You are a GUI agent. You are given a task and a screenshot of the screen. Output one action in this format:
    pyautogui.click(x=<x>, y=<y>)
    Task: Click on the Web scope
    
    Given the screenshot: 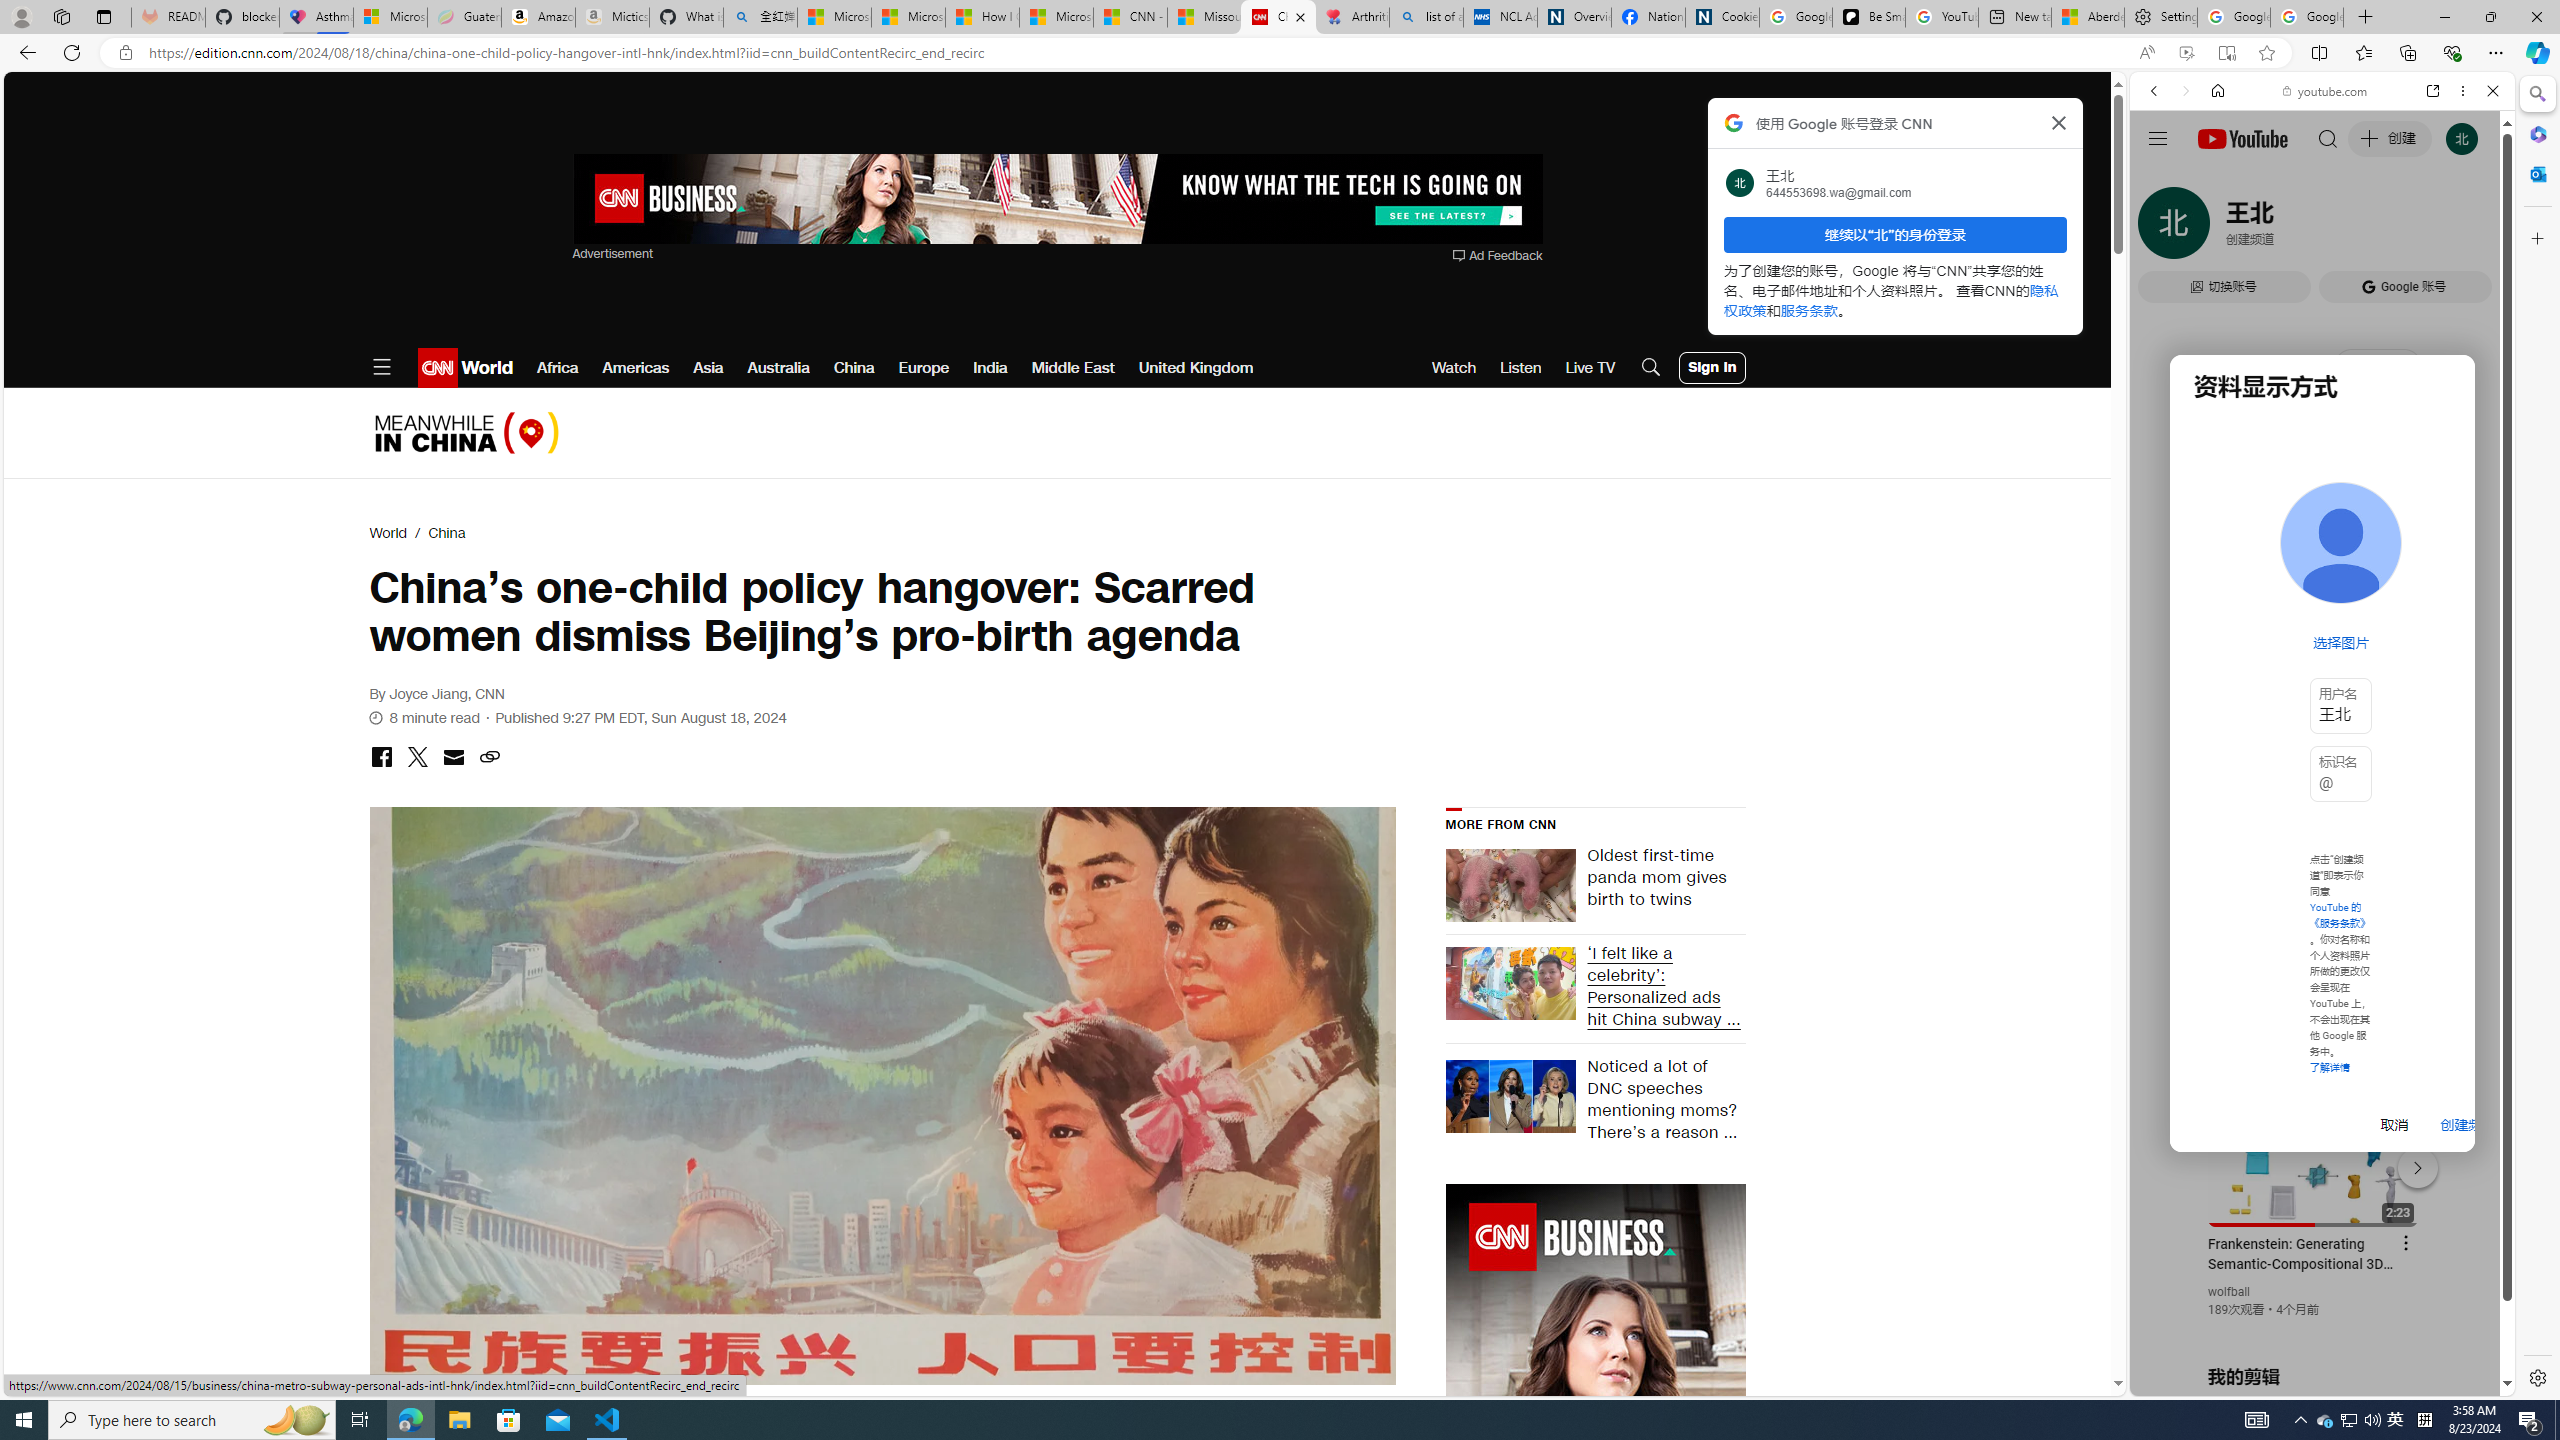 What is the action you would take?
    pyautogui.click(x=2163, y=180)
    